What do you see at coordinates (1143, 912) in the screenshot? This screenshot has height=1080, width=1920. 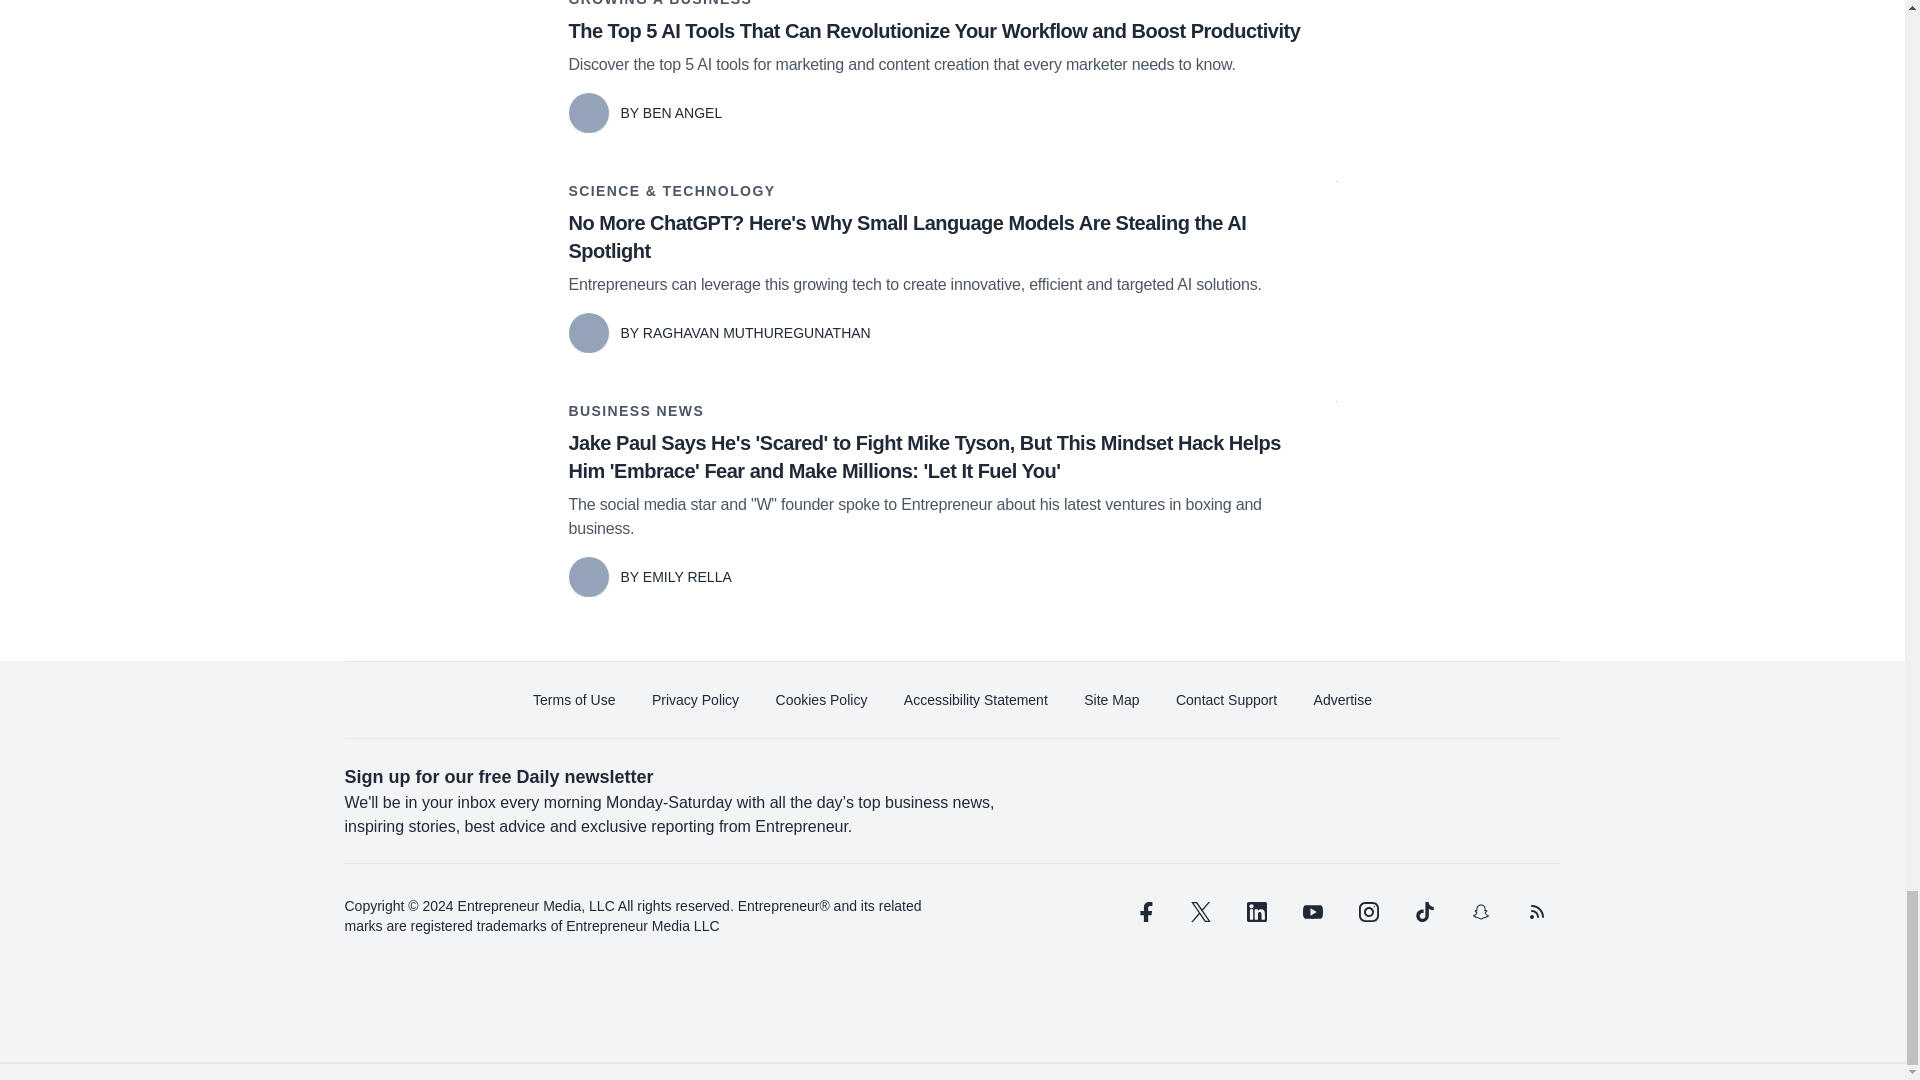 I see `facebook` at bounding box center [1143, 912].